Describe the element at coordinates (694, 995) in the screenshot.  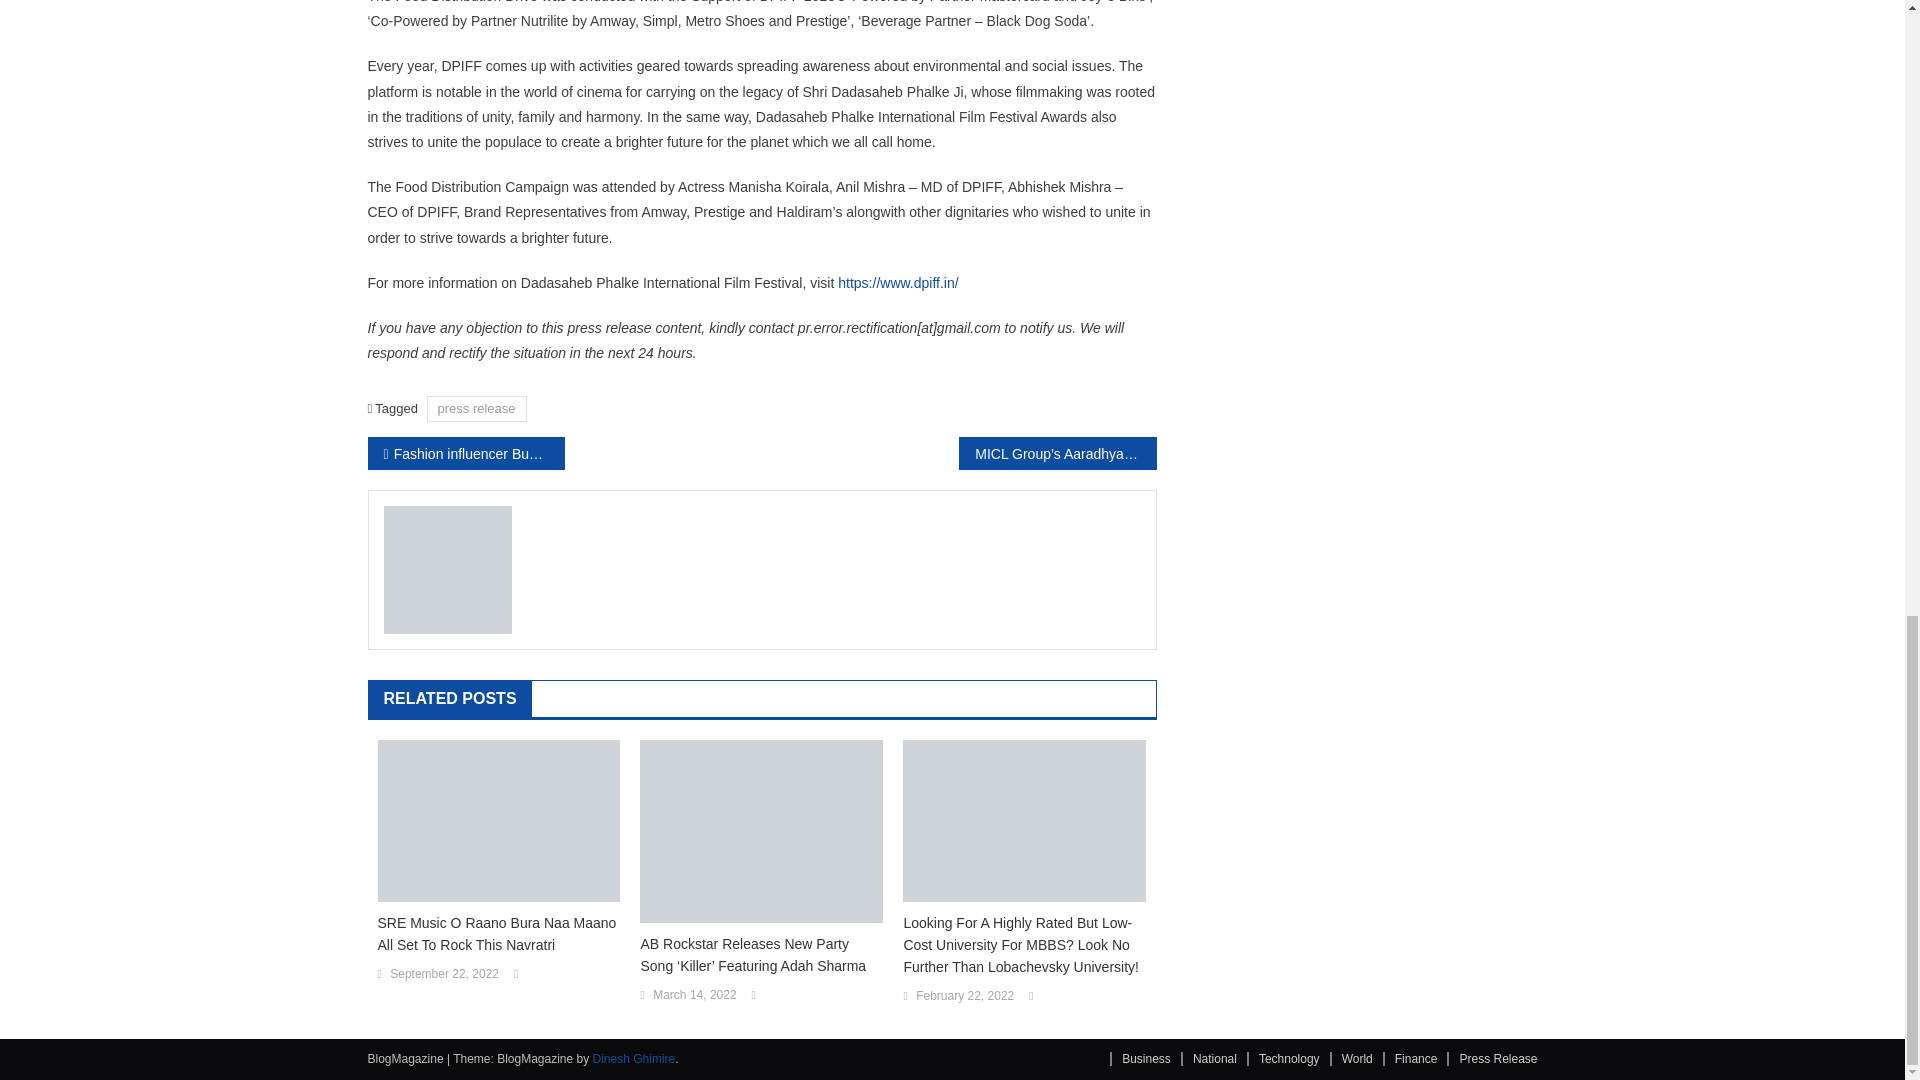
I see `March 14, 2022` at that location.